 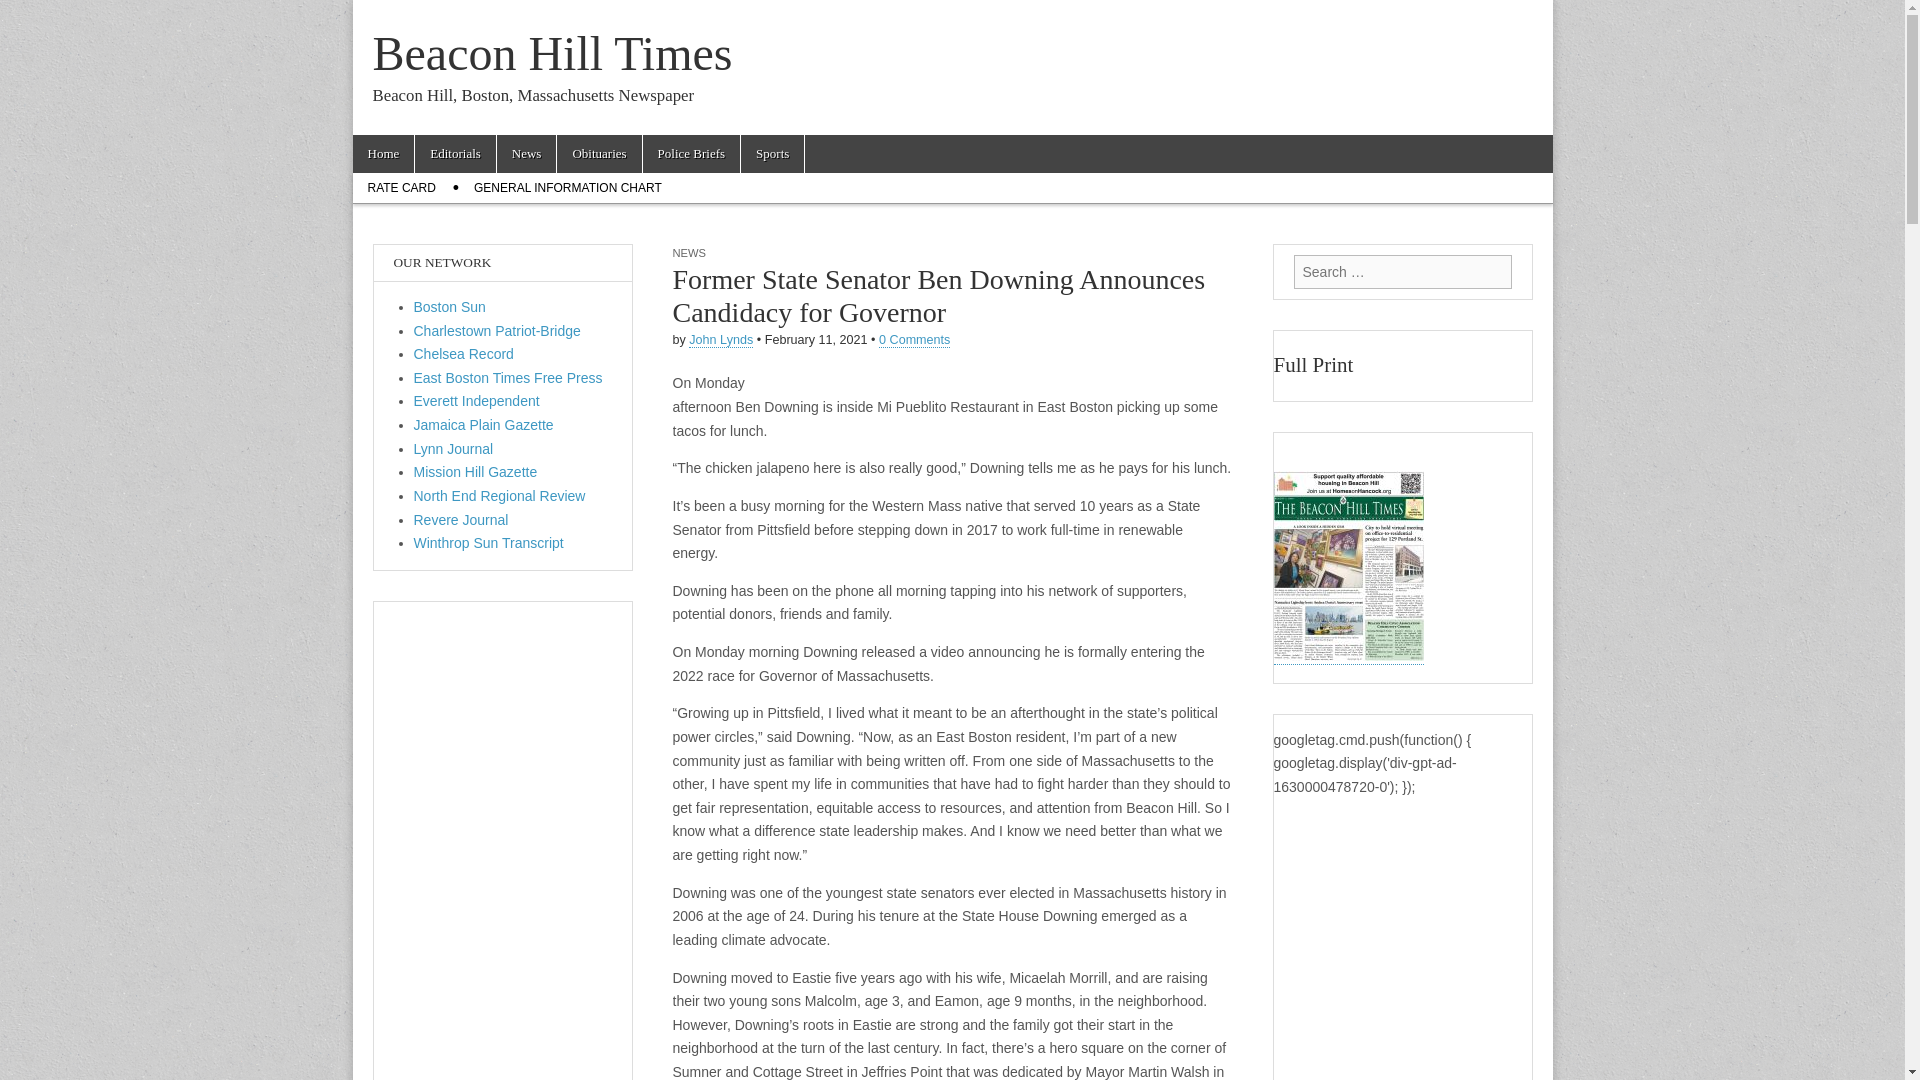 What do you see at coordinates (720, 340) in the screenshot?
I see `John Lynds` at bounding box center [720, 340].